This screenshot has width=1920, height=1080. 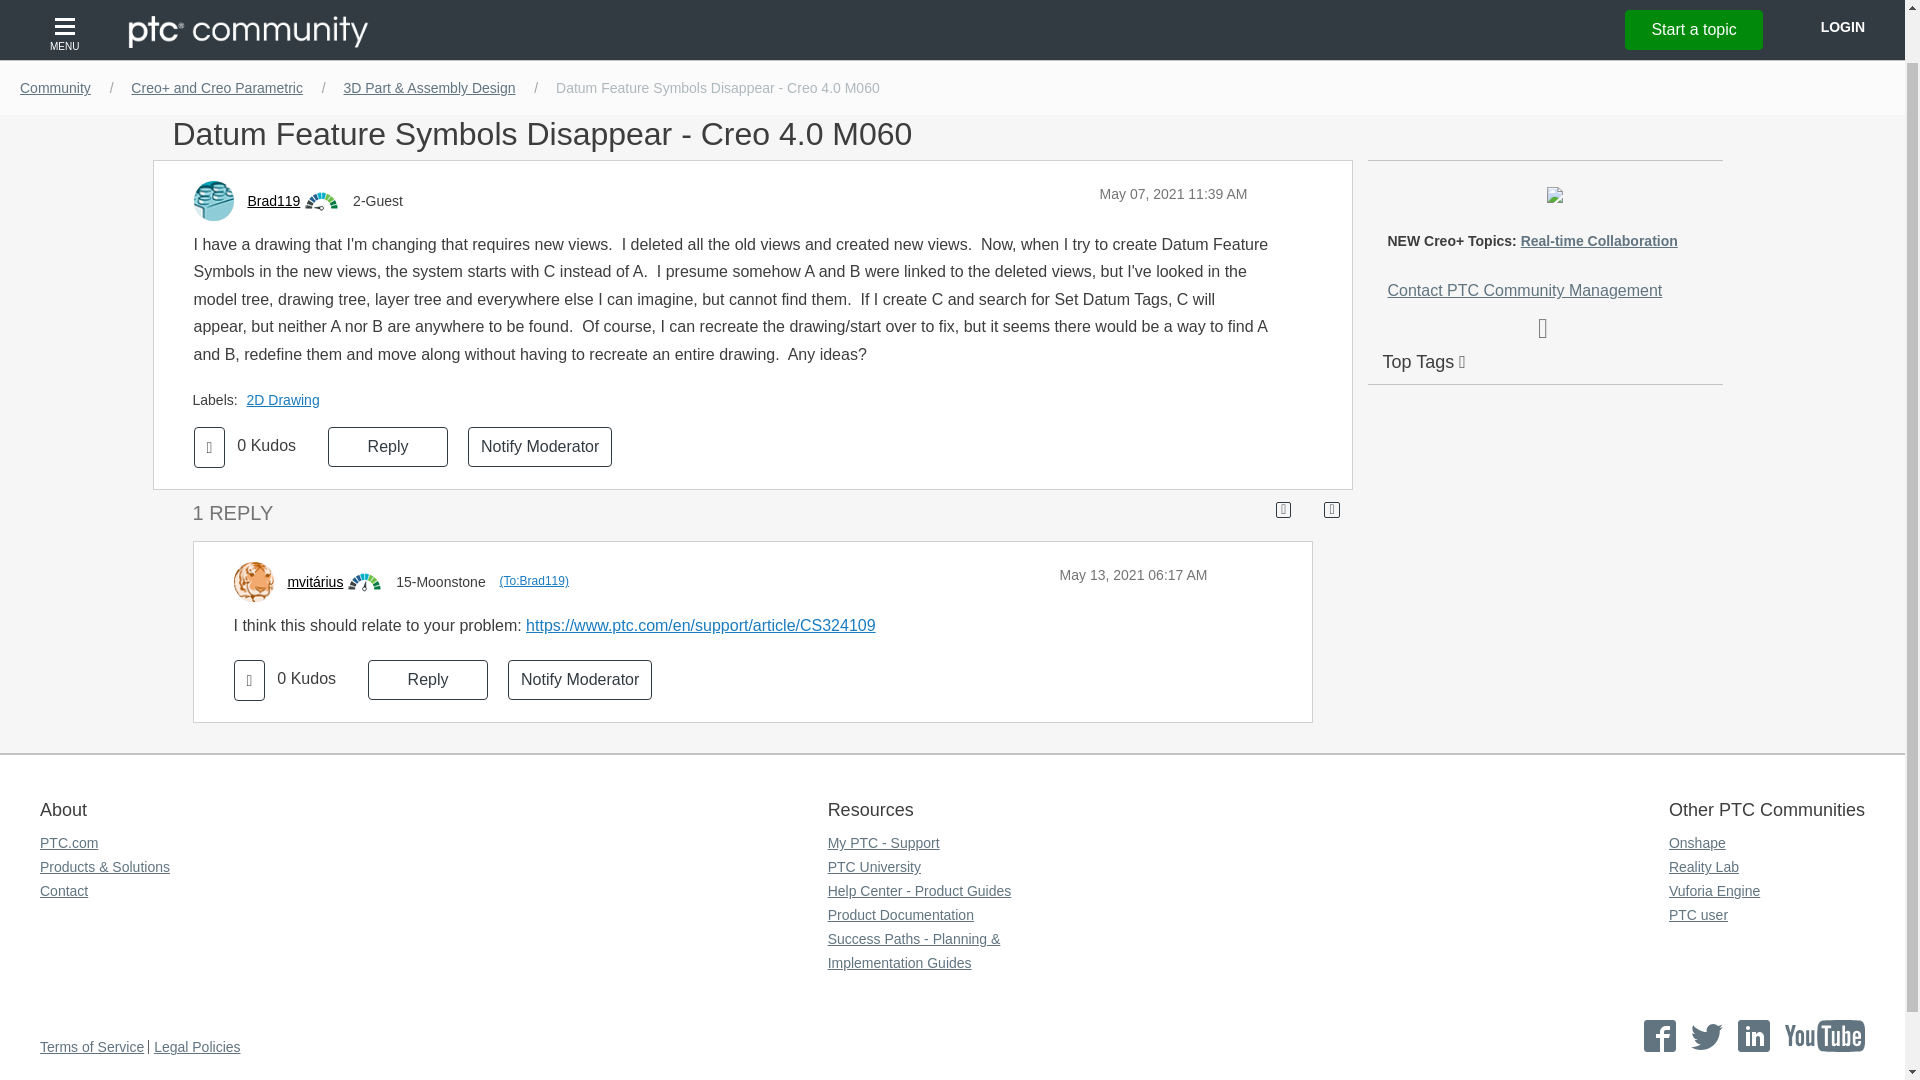 What do you see at coordinates (1290, 32) in the screenshot?
I see `PTC Community Announcements` at bounding box center [1290, 32].